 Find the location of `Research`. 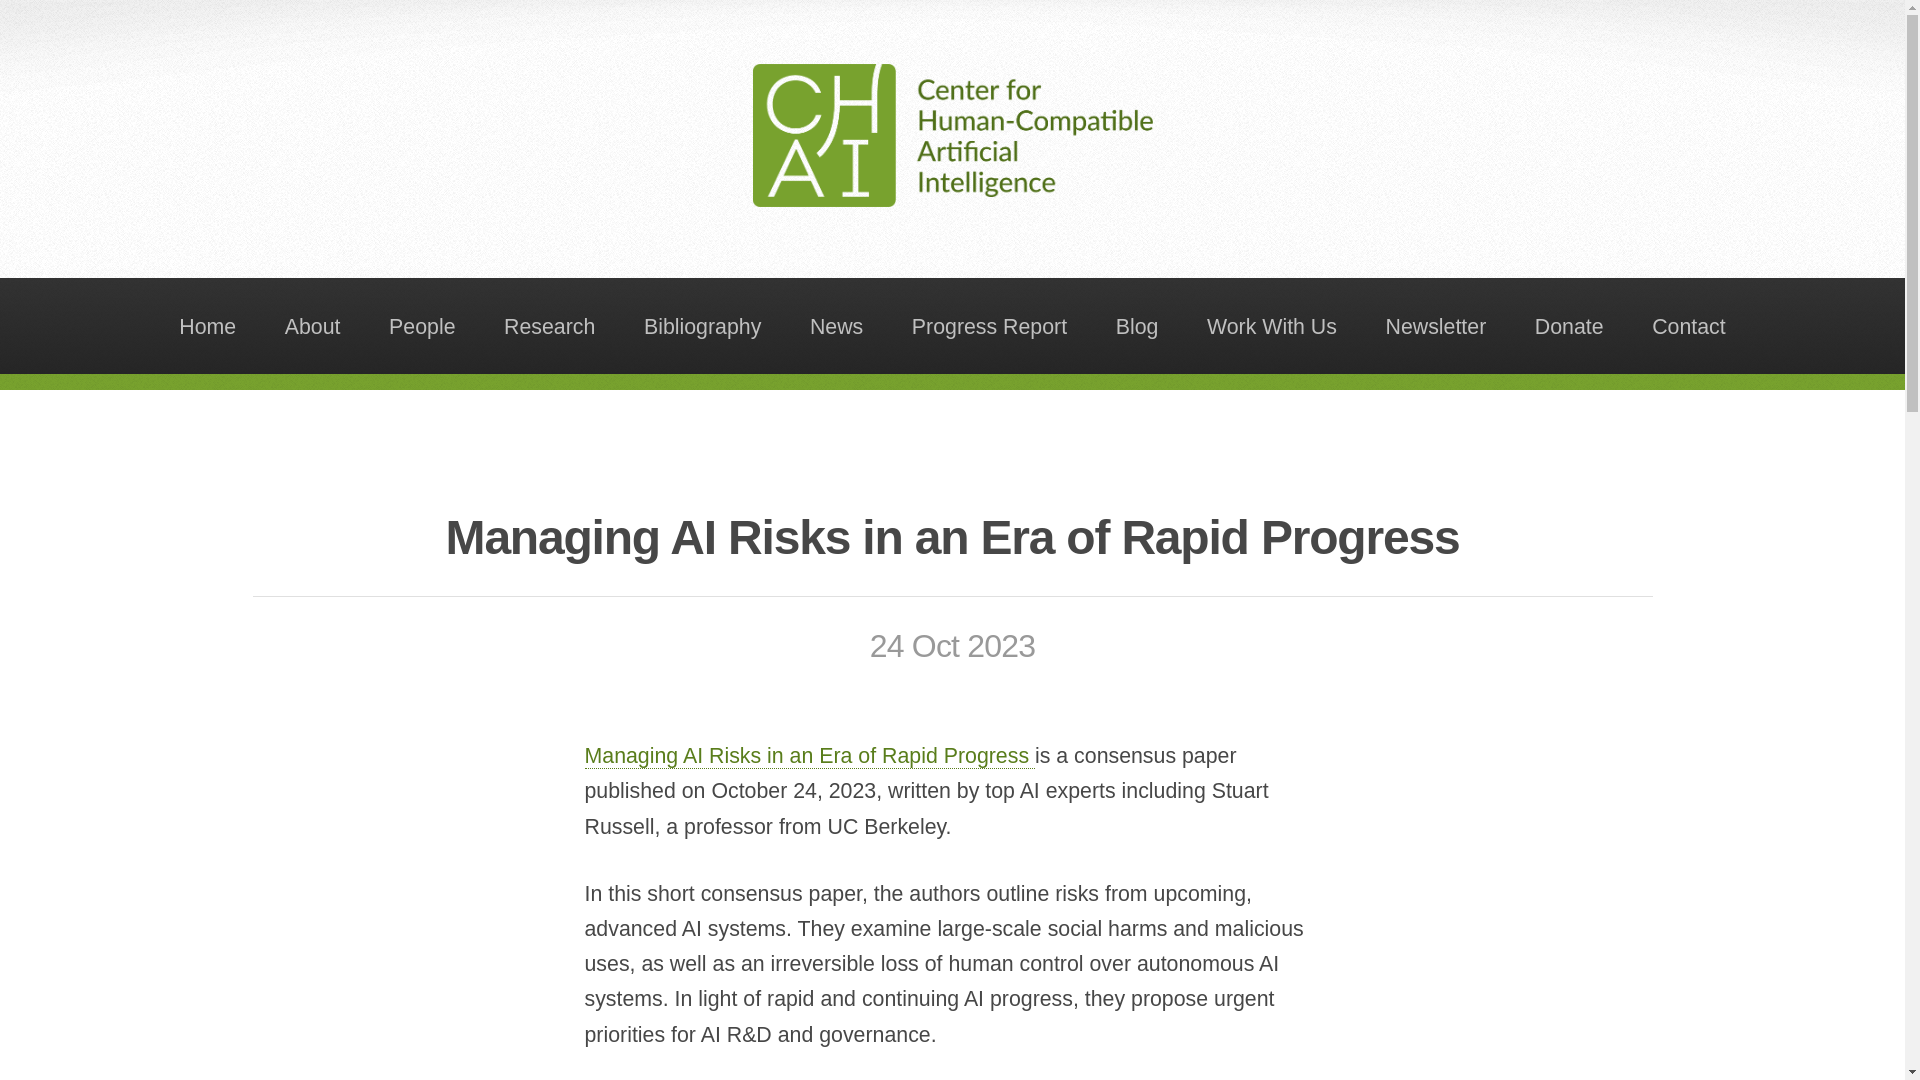

Research is located at coordinates (550, 325).